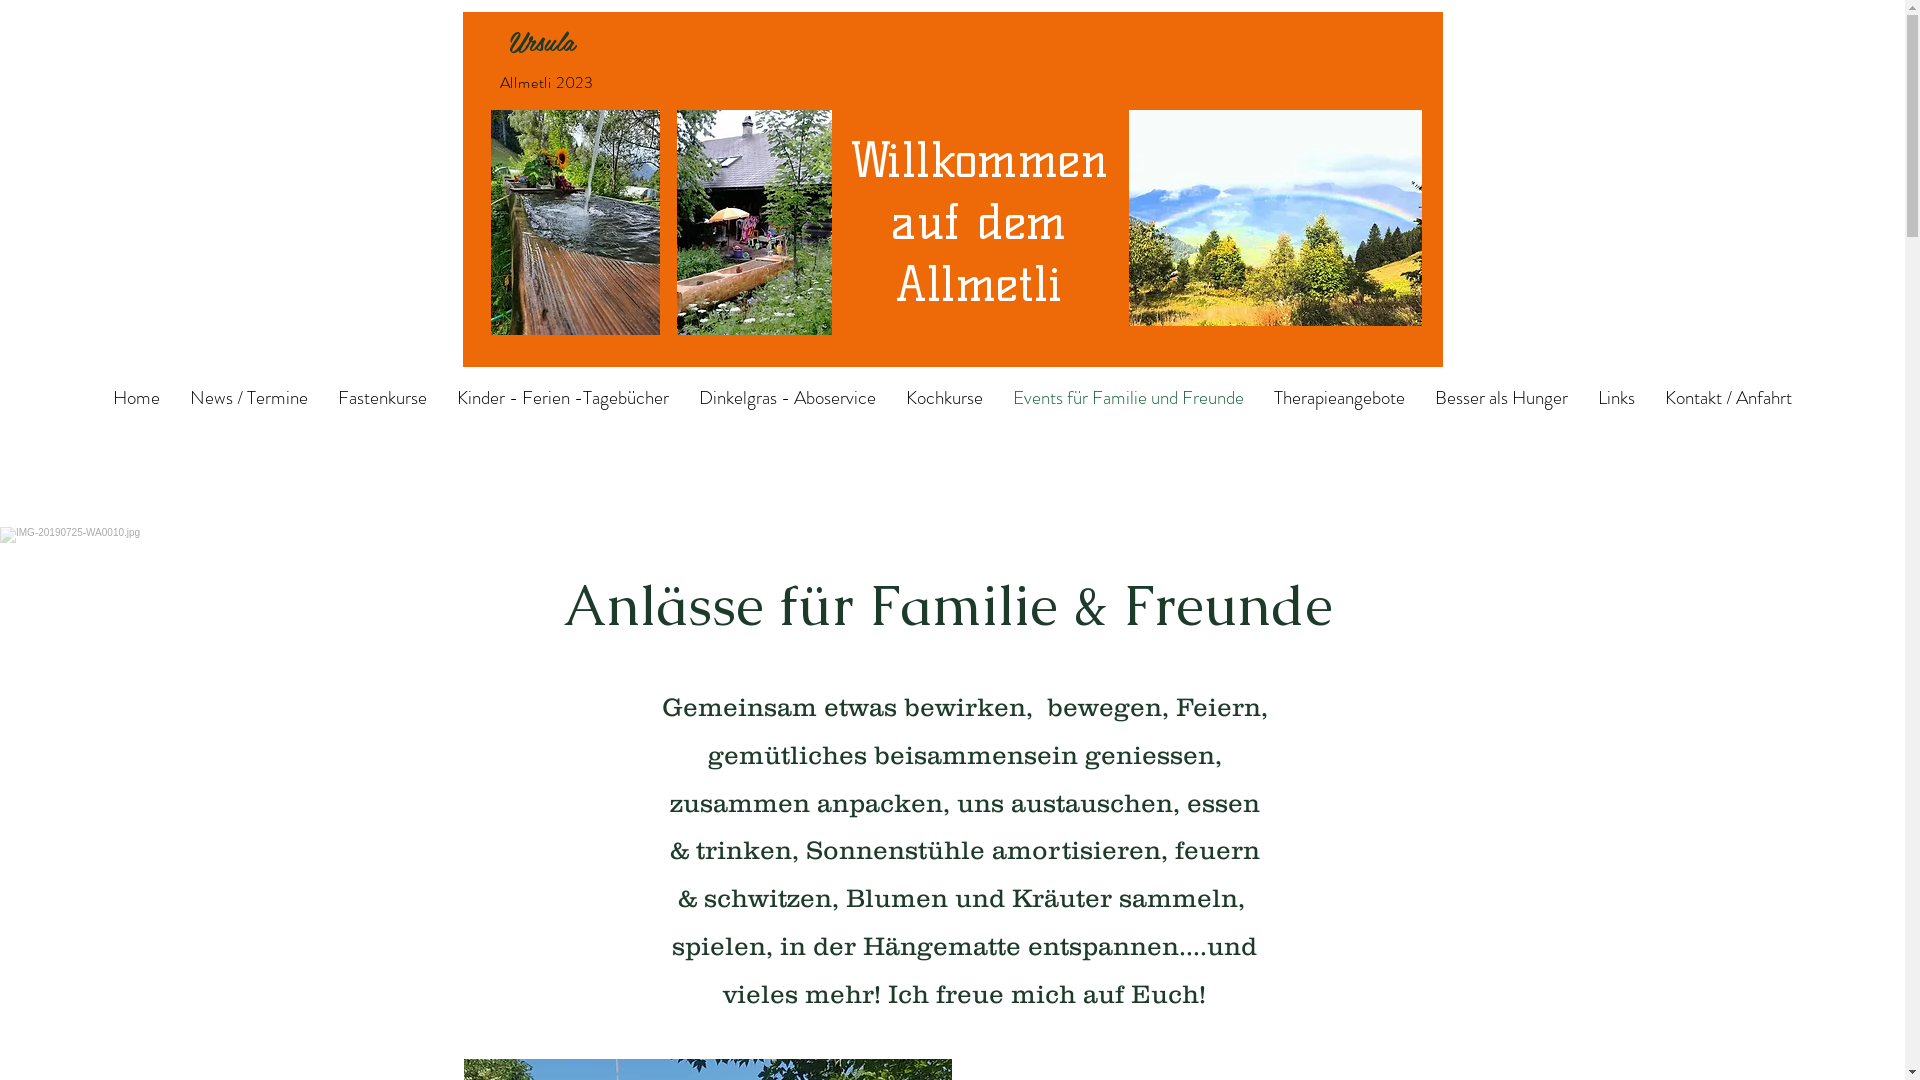 This screenshot has width=1920, height=1080. What do you see at coordinates (136, 398) in the screenshot?
I see `Home` at bounding box center [136, 398].